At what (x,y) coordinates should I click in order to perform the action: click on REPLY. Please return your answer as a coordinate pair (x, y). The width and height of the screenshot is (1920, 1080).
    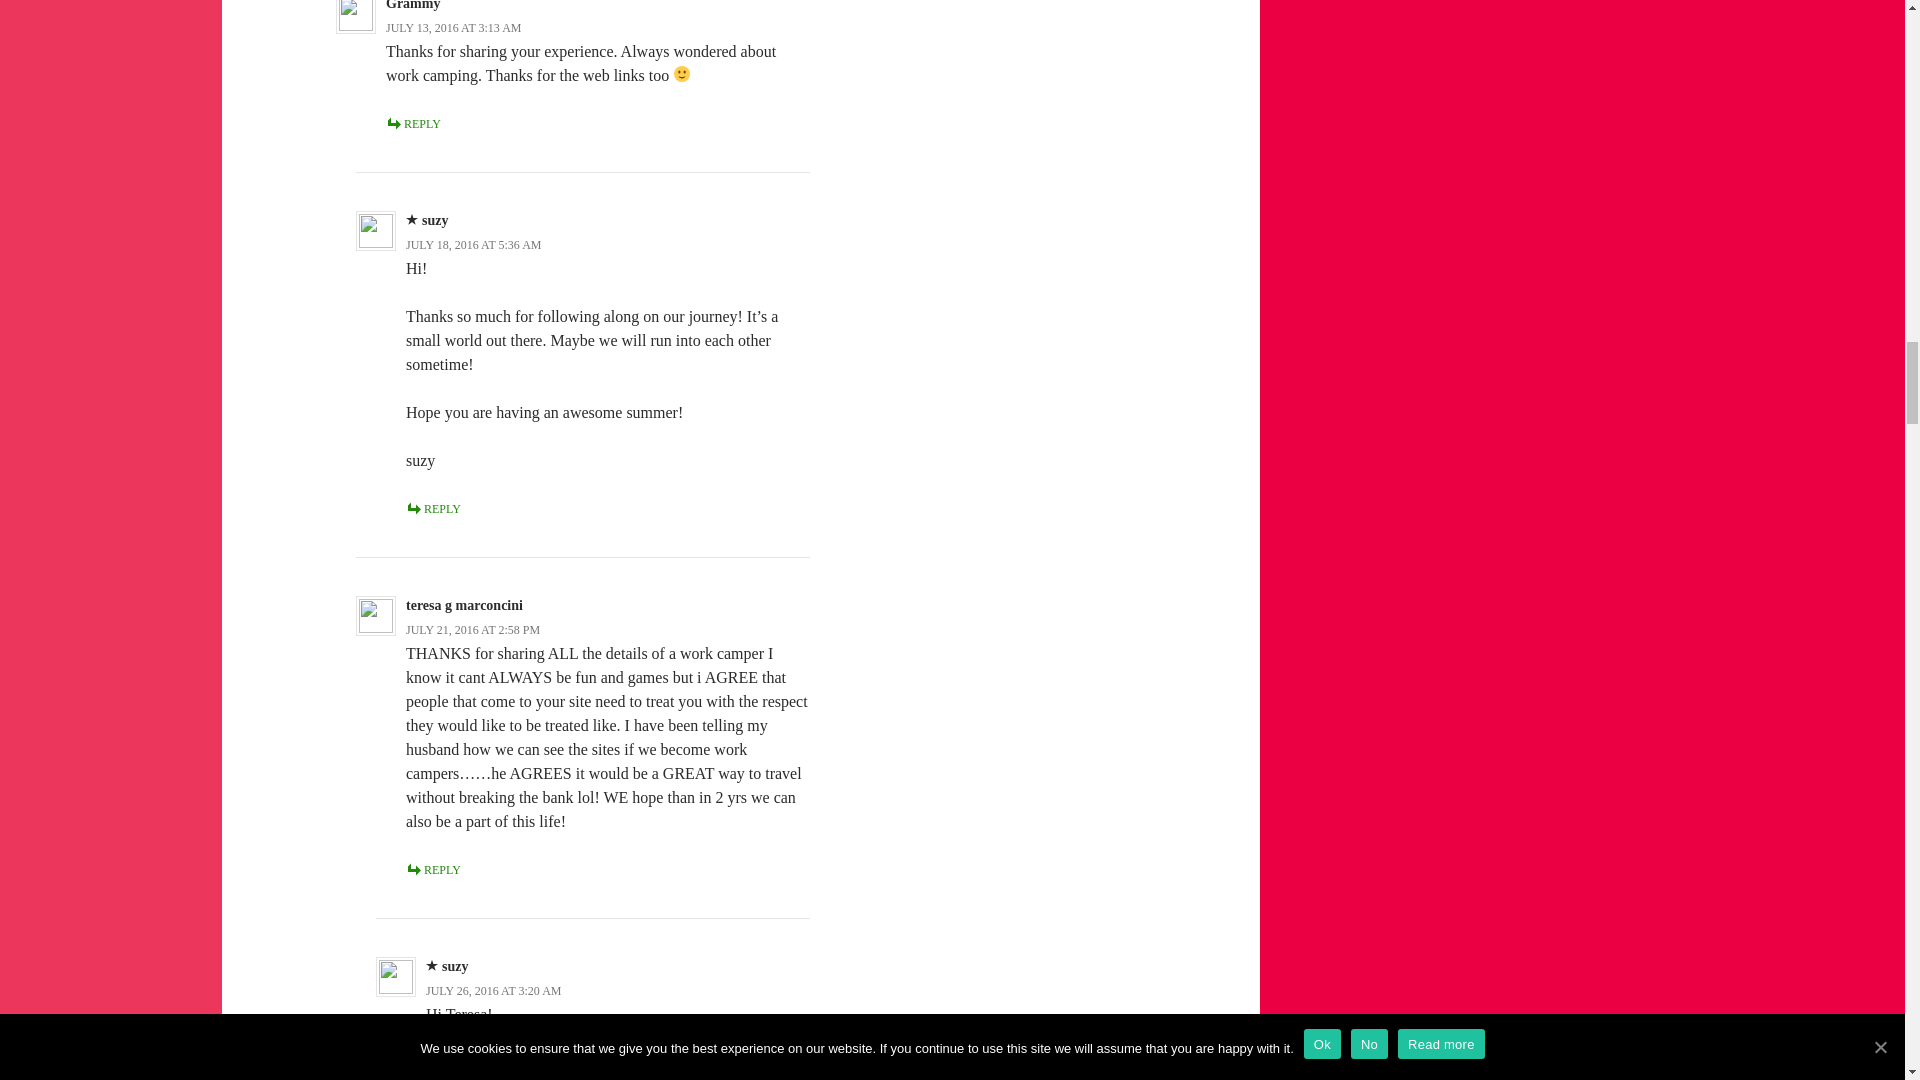
    Looking at the image, I should click on (432, 509).